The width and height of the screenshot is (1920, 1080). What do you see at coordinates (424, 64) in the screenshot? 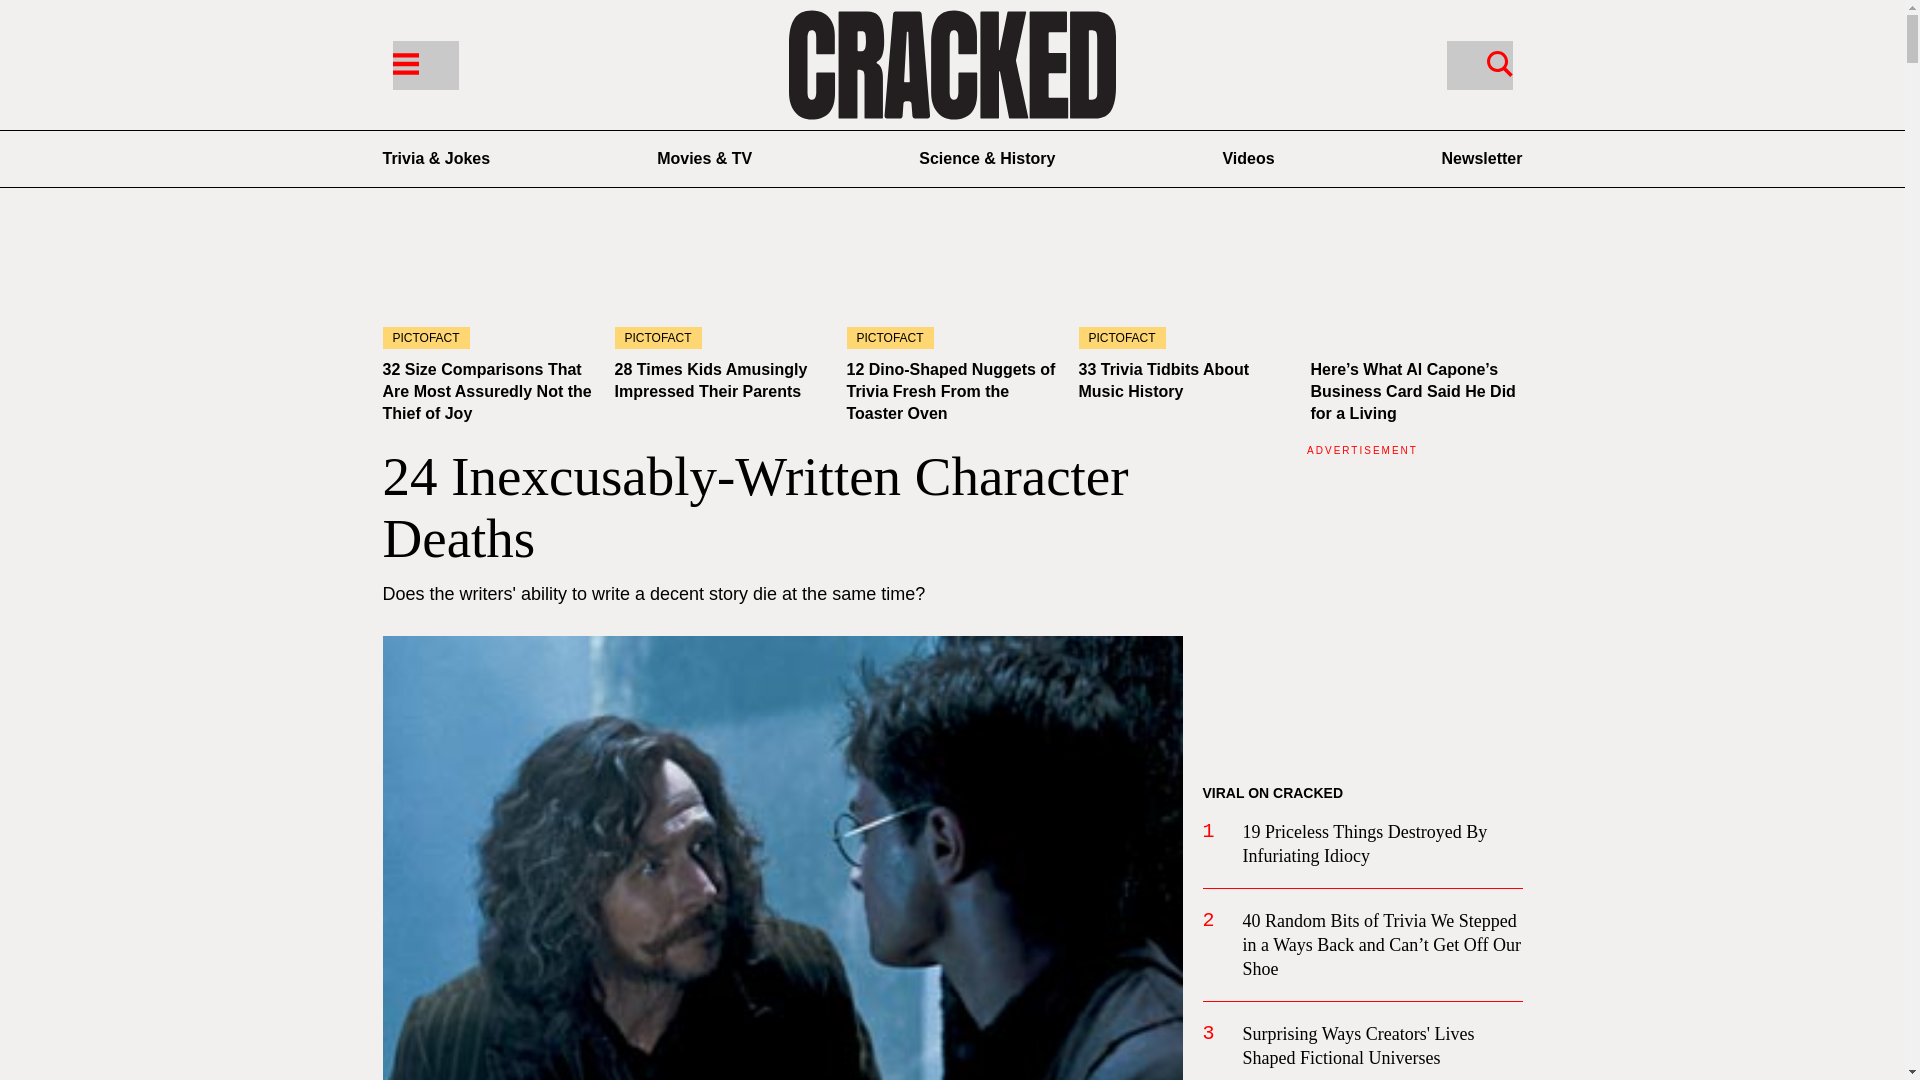
I see `Menu` at bounding box center [424, 64].